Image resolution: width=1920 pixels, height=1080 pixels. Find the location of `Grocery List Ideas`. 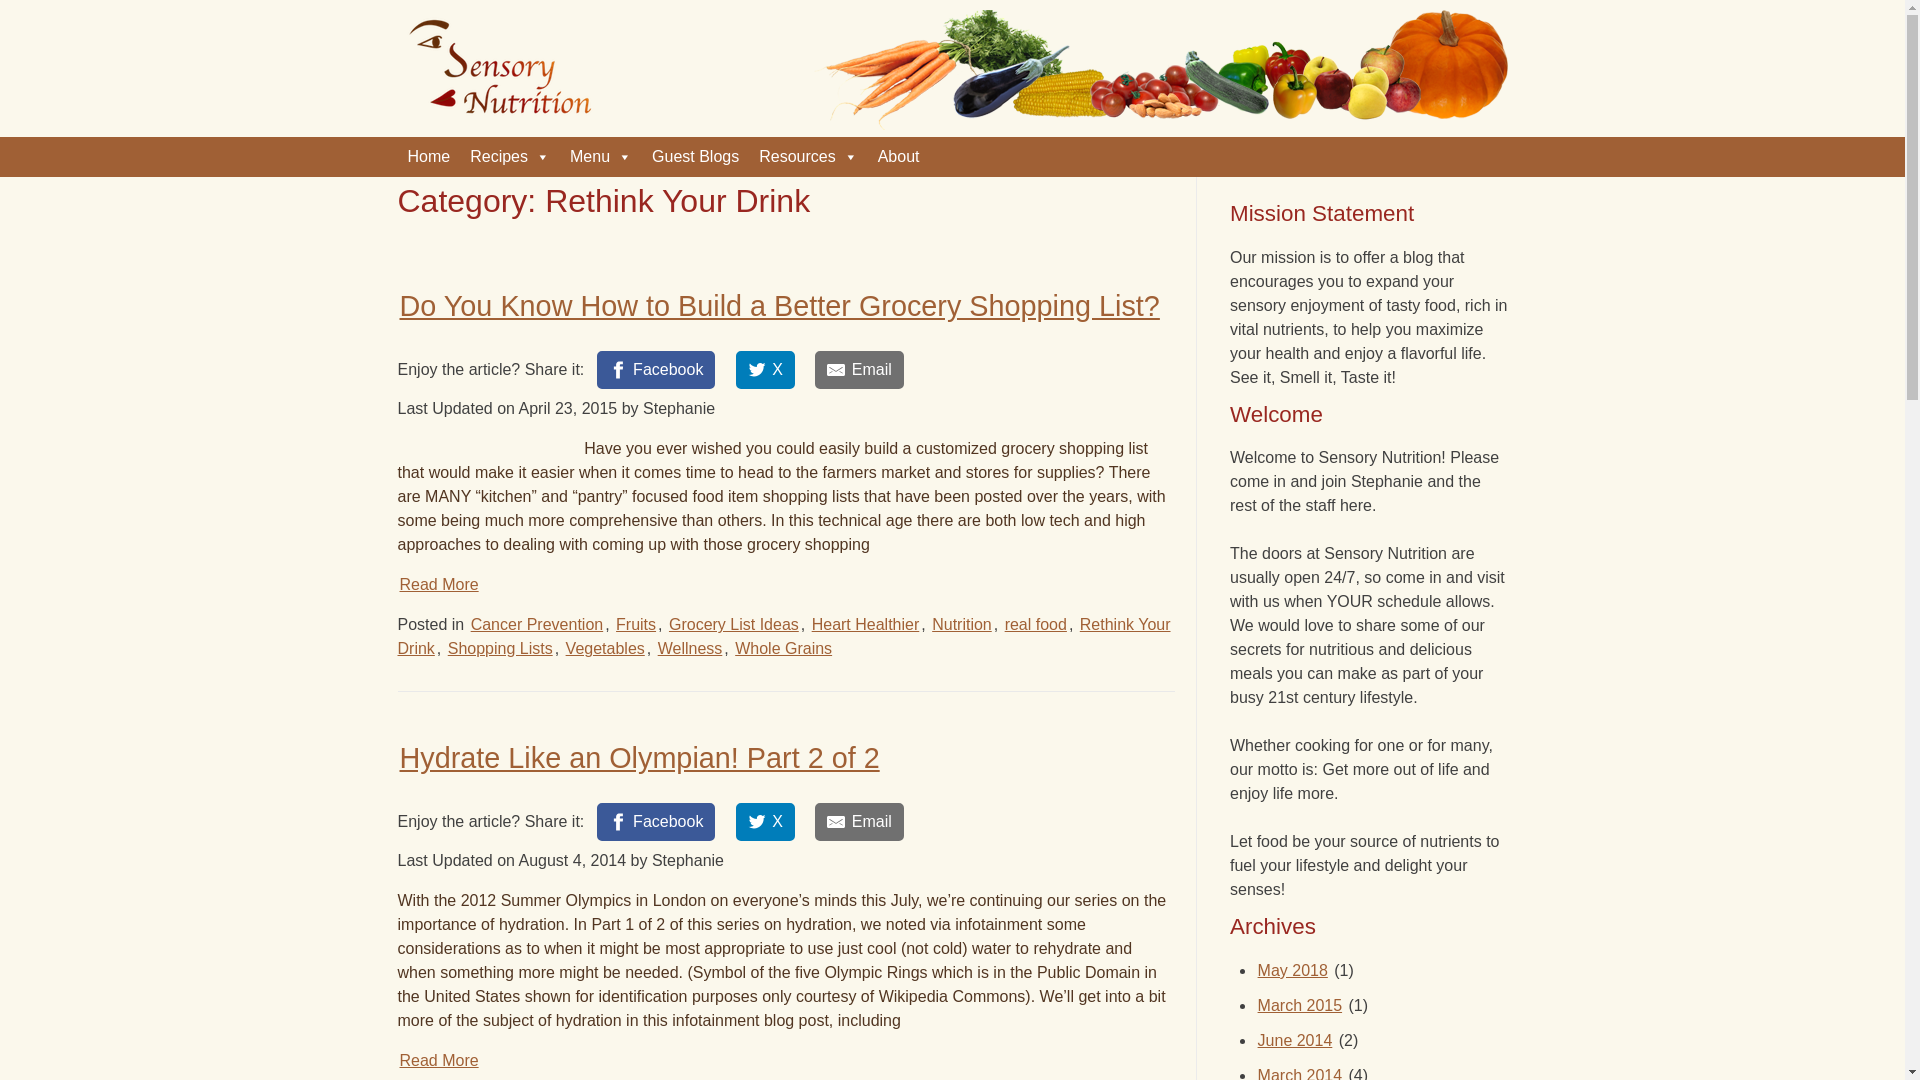

Grocery List Ideas is located at coordinates (733, 624).